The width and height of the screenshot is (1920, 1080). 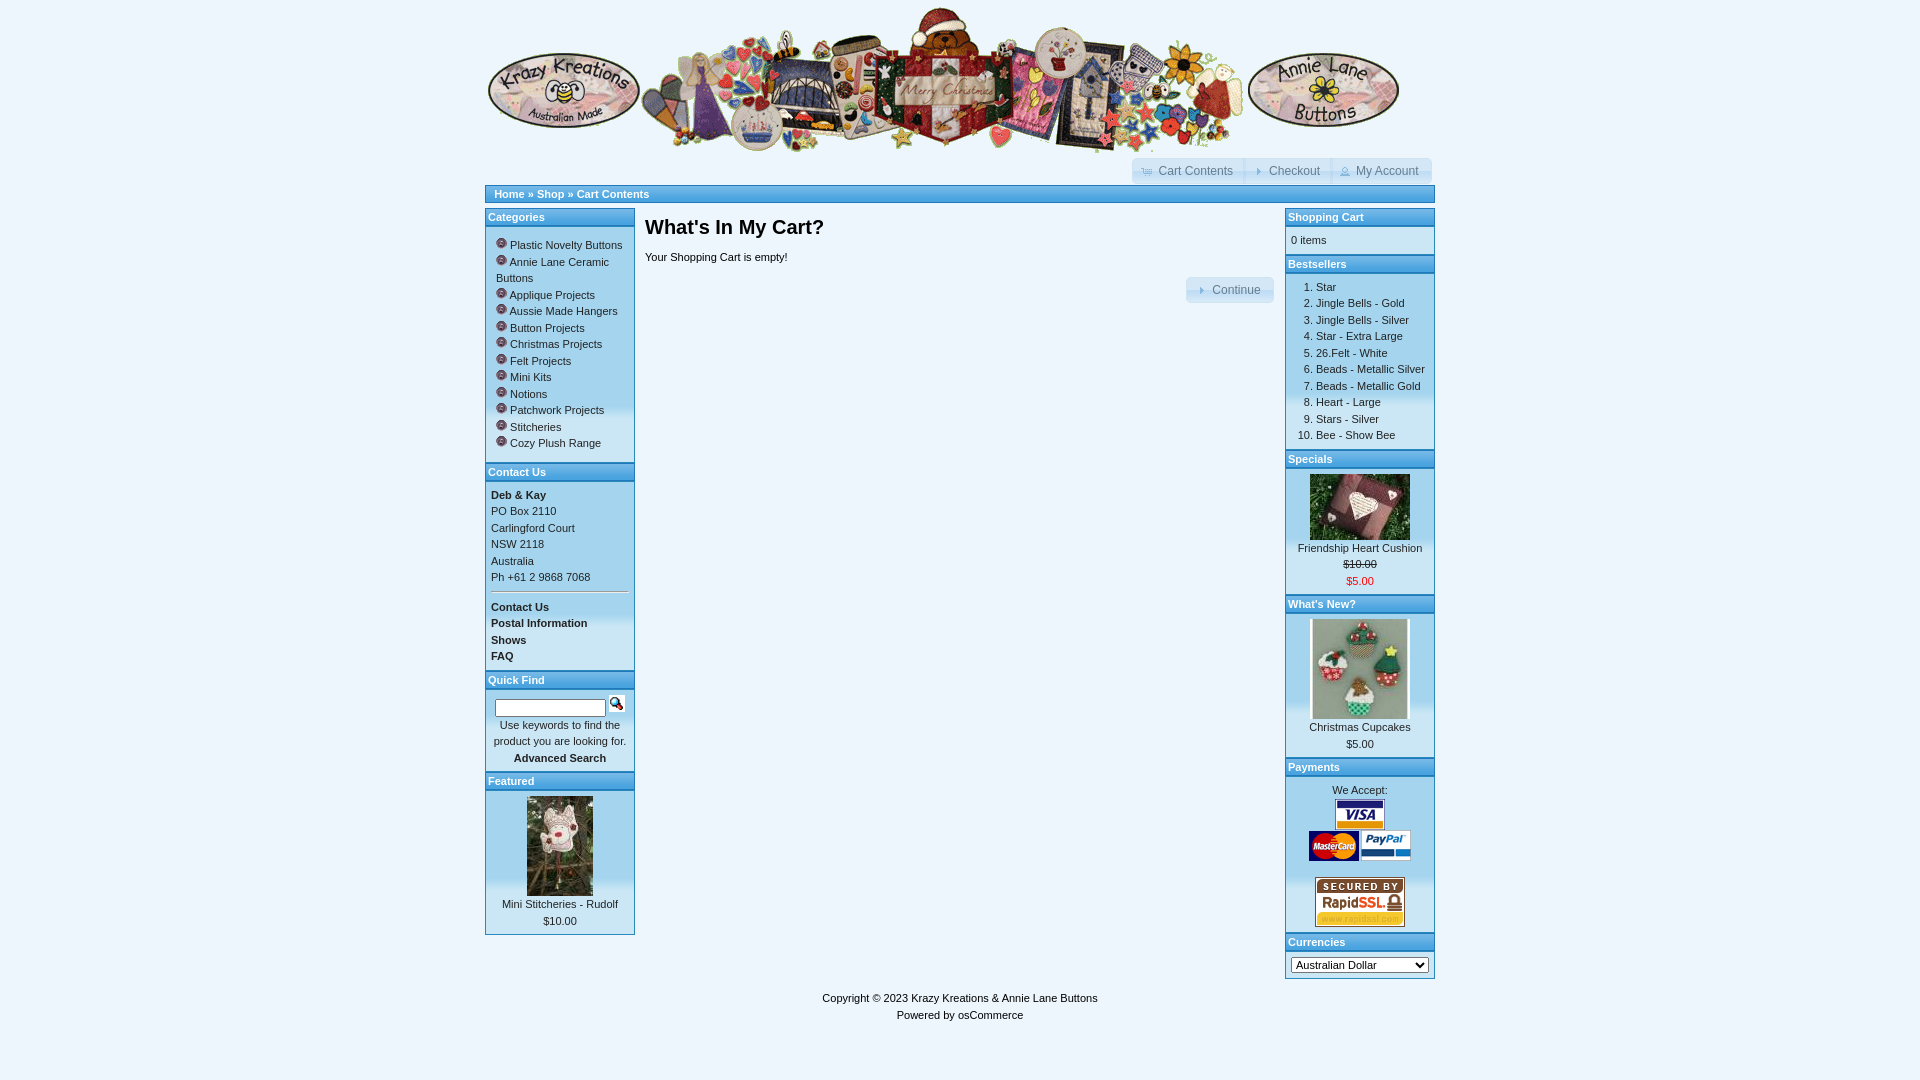 I want to click on Star - Extra Large, so click(x=1360, y=336).